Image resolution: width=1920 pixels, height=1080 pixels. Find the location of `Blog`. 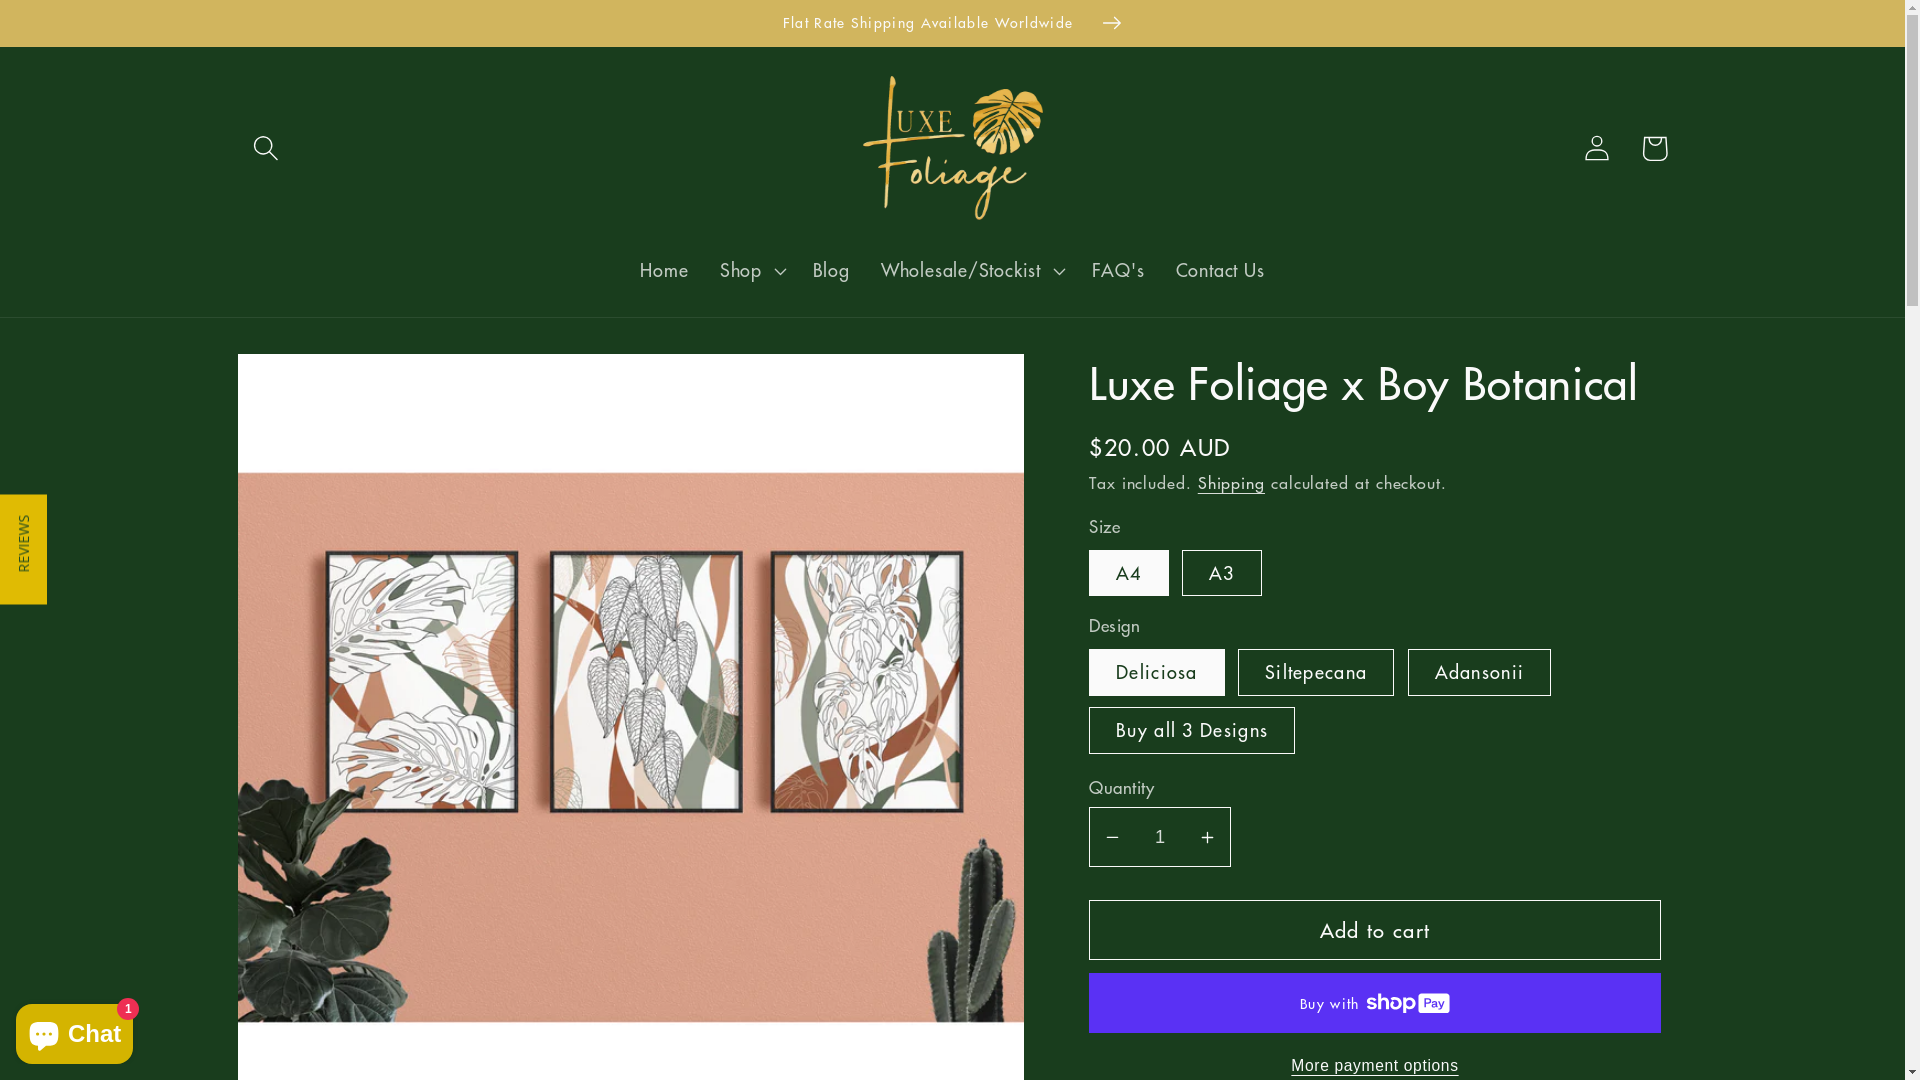

Blog is located at coordinates (831, 271).